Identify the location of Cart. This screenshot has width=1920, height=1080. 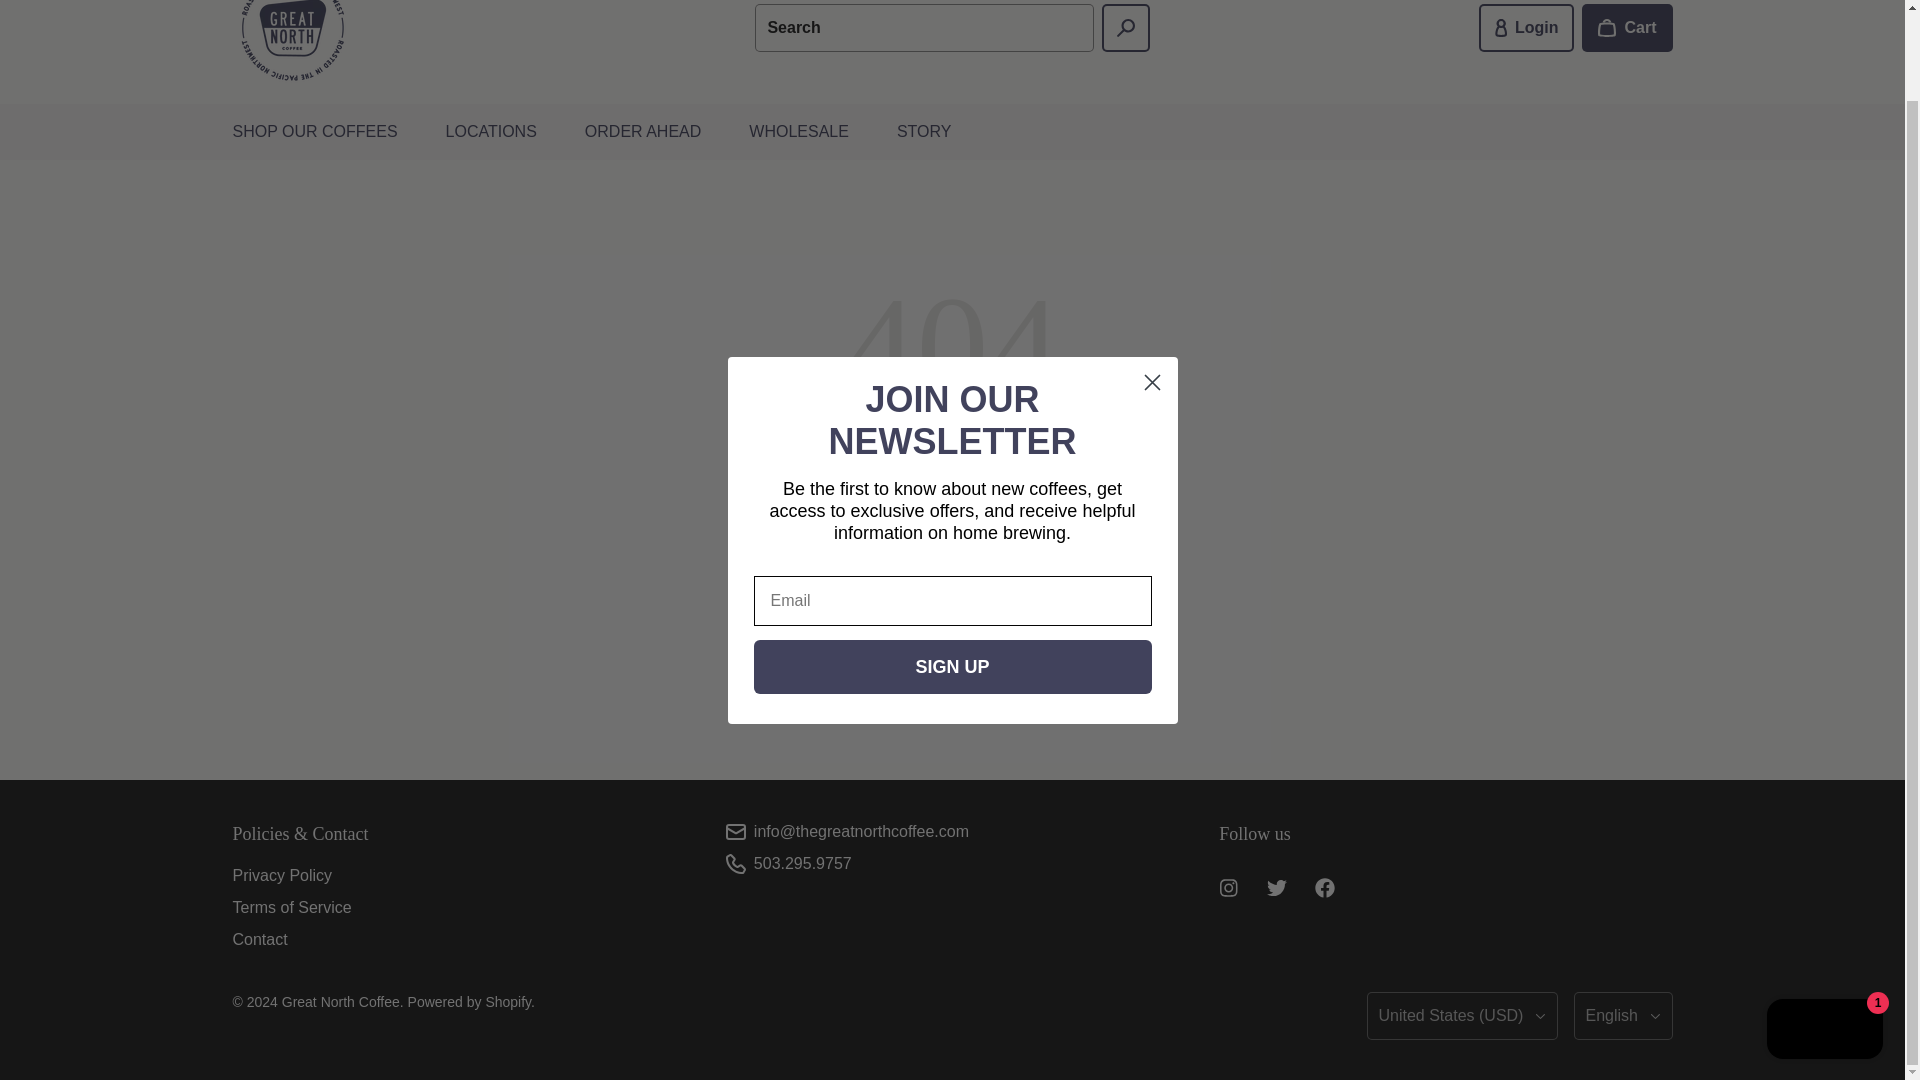
(1627, 28).